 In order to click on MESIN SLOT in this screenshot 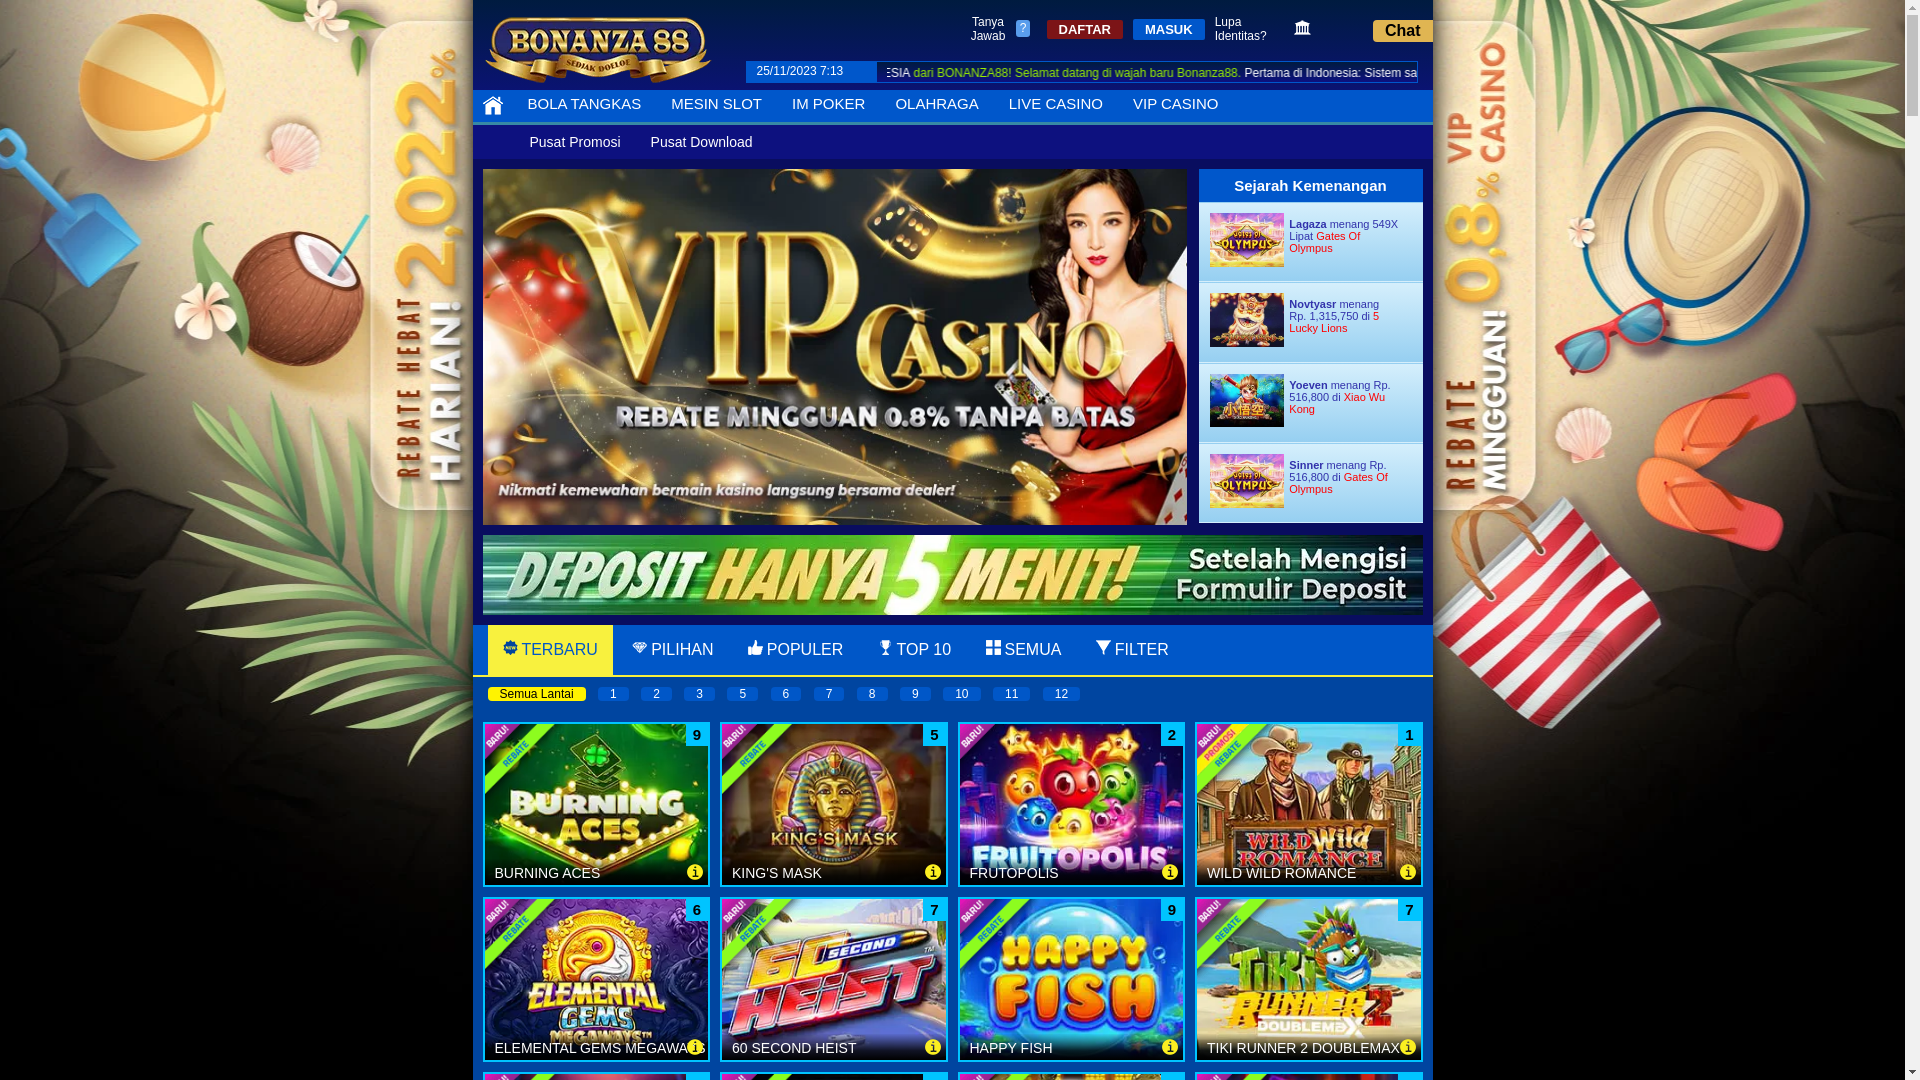, I will do `click(716, 104)`.